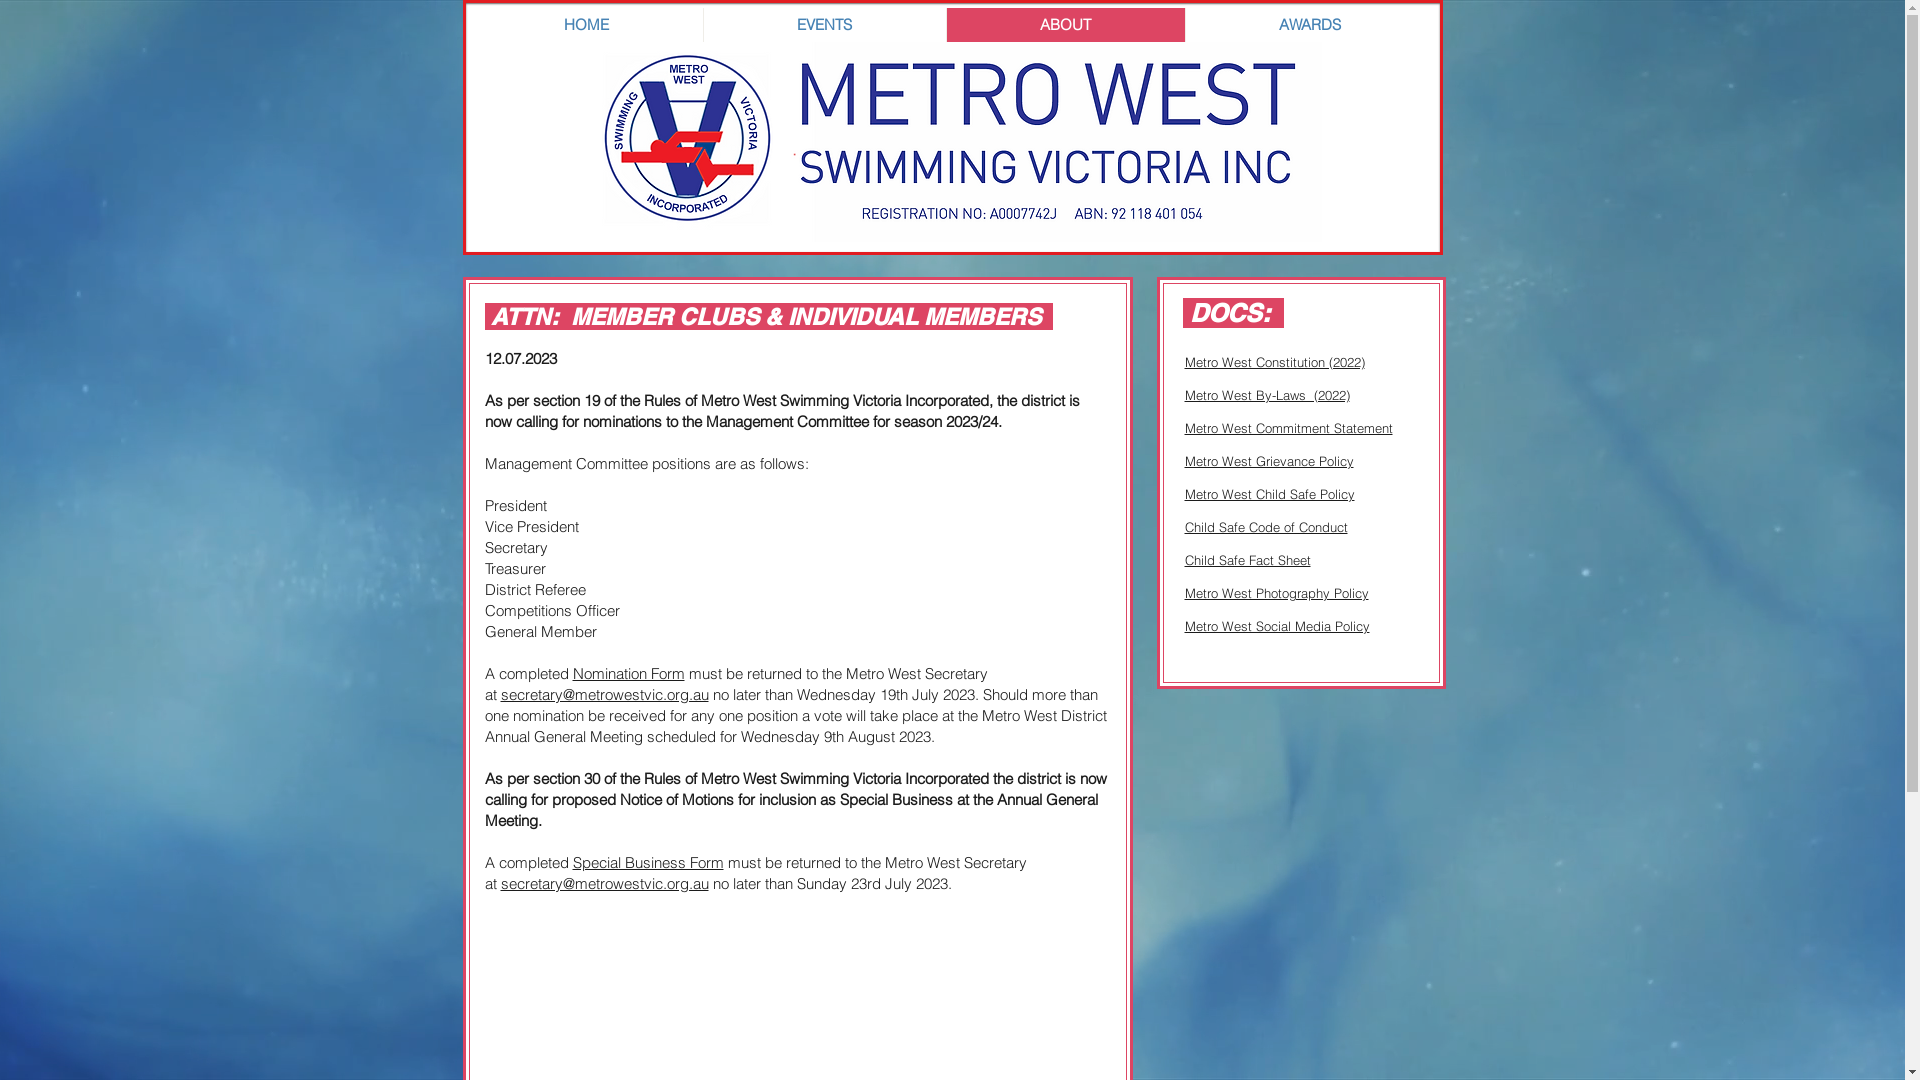  I want to click on Child Safe Fact Sheet, so click(1247, 560).